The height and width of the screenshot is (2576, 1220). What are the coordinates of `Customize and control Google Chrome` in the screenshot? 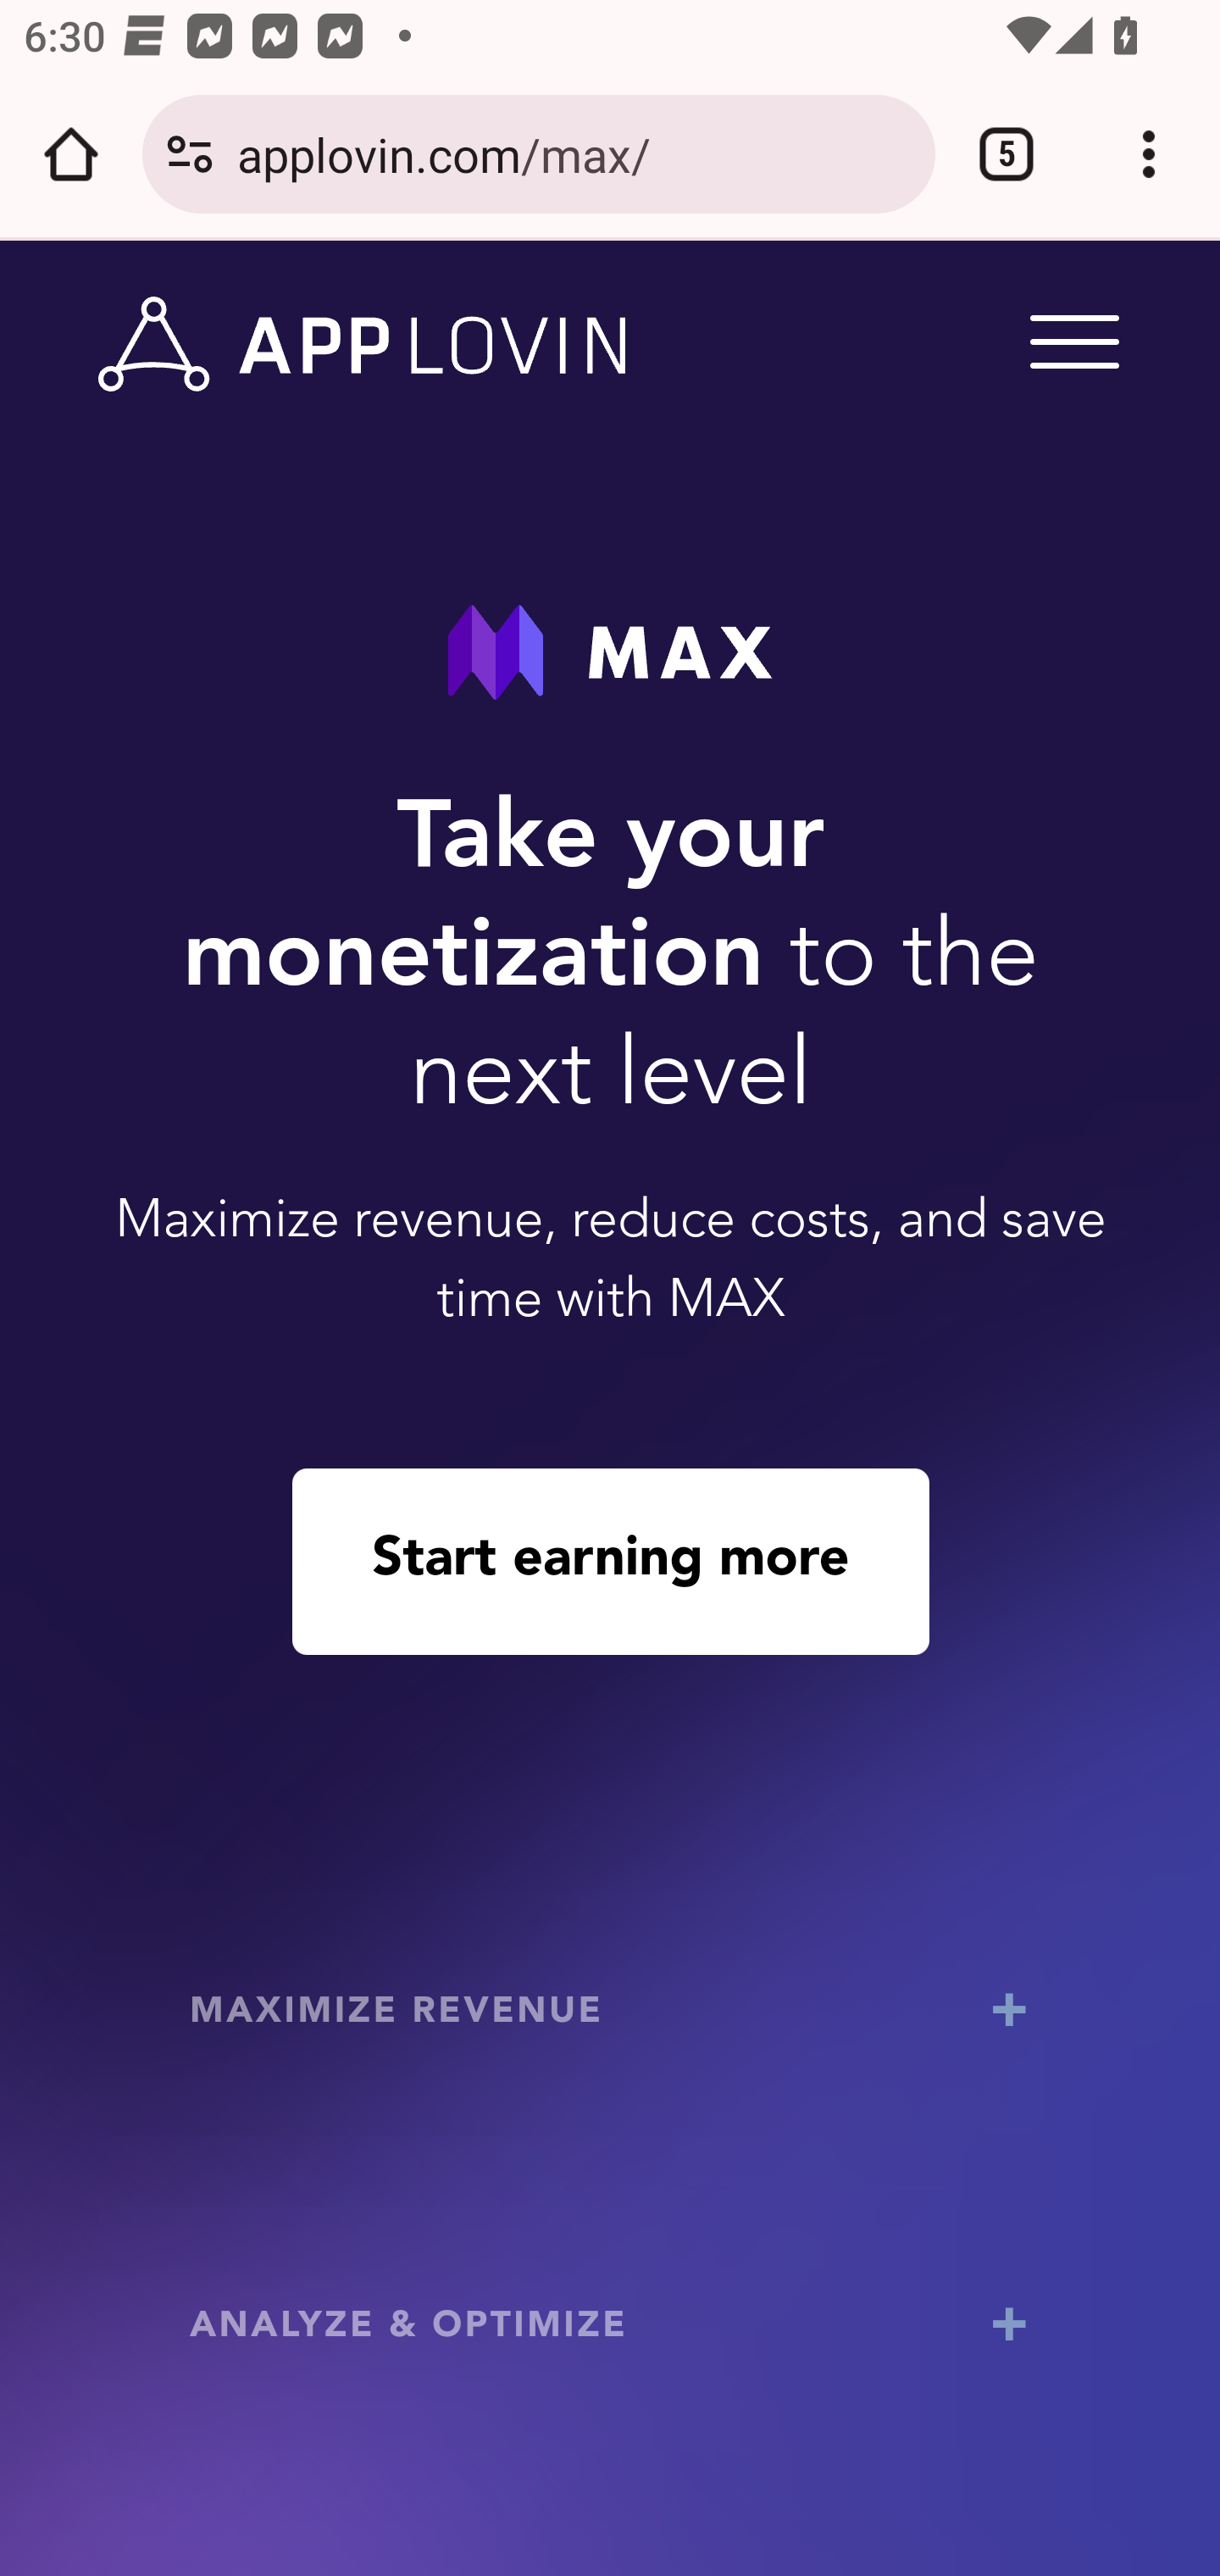 It's located at (1149, 154).